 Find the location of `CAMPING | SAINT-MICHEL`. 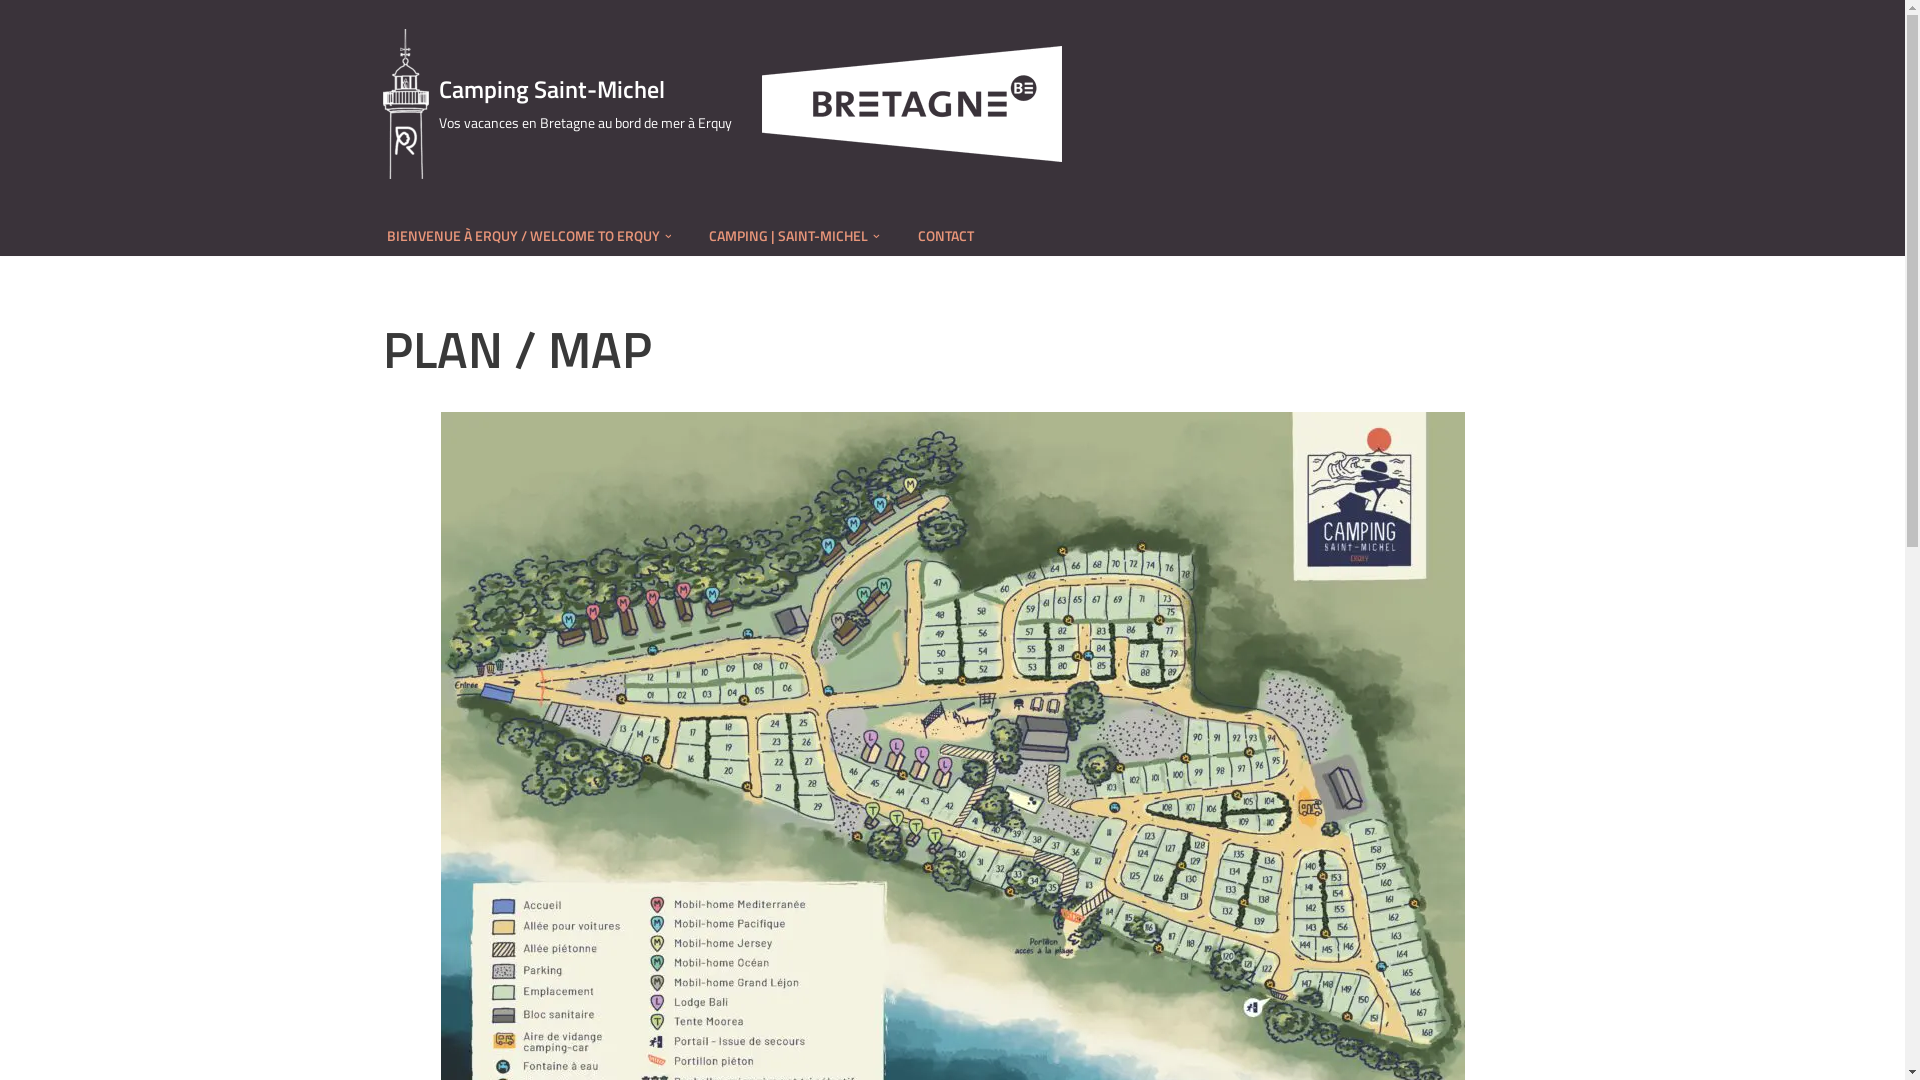

CAMPING | SAINT-MICHEL is located at coordinates (788, 236).